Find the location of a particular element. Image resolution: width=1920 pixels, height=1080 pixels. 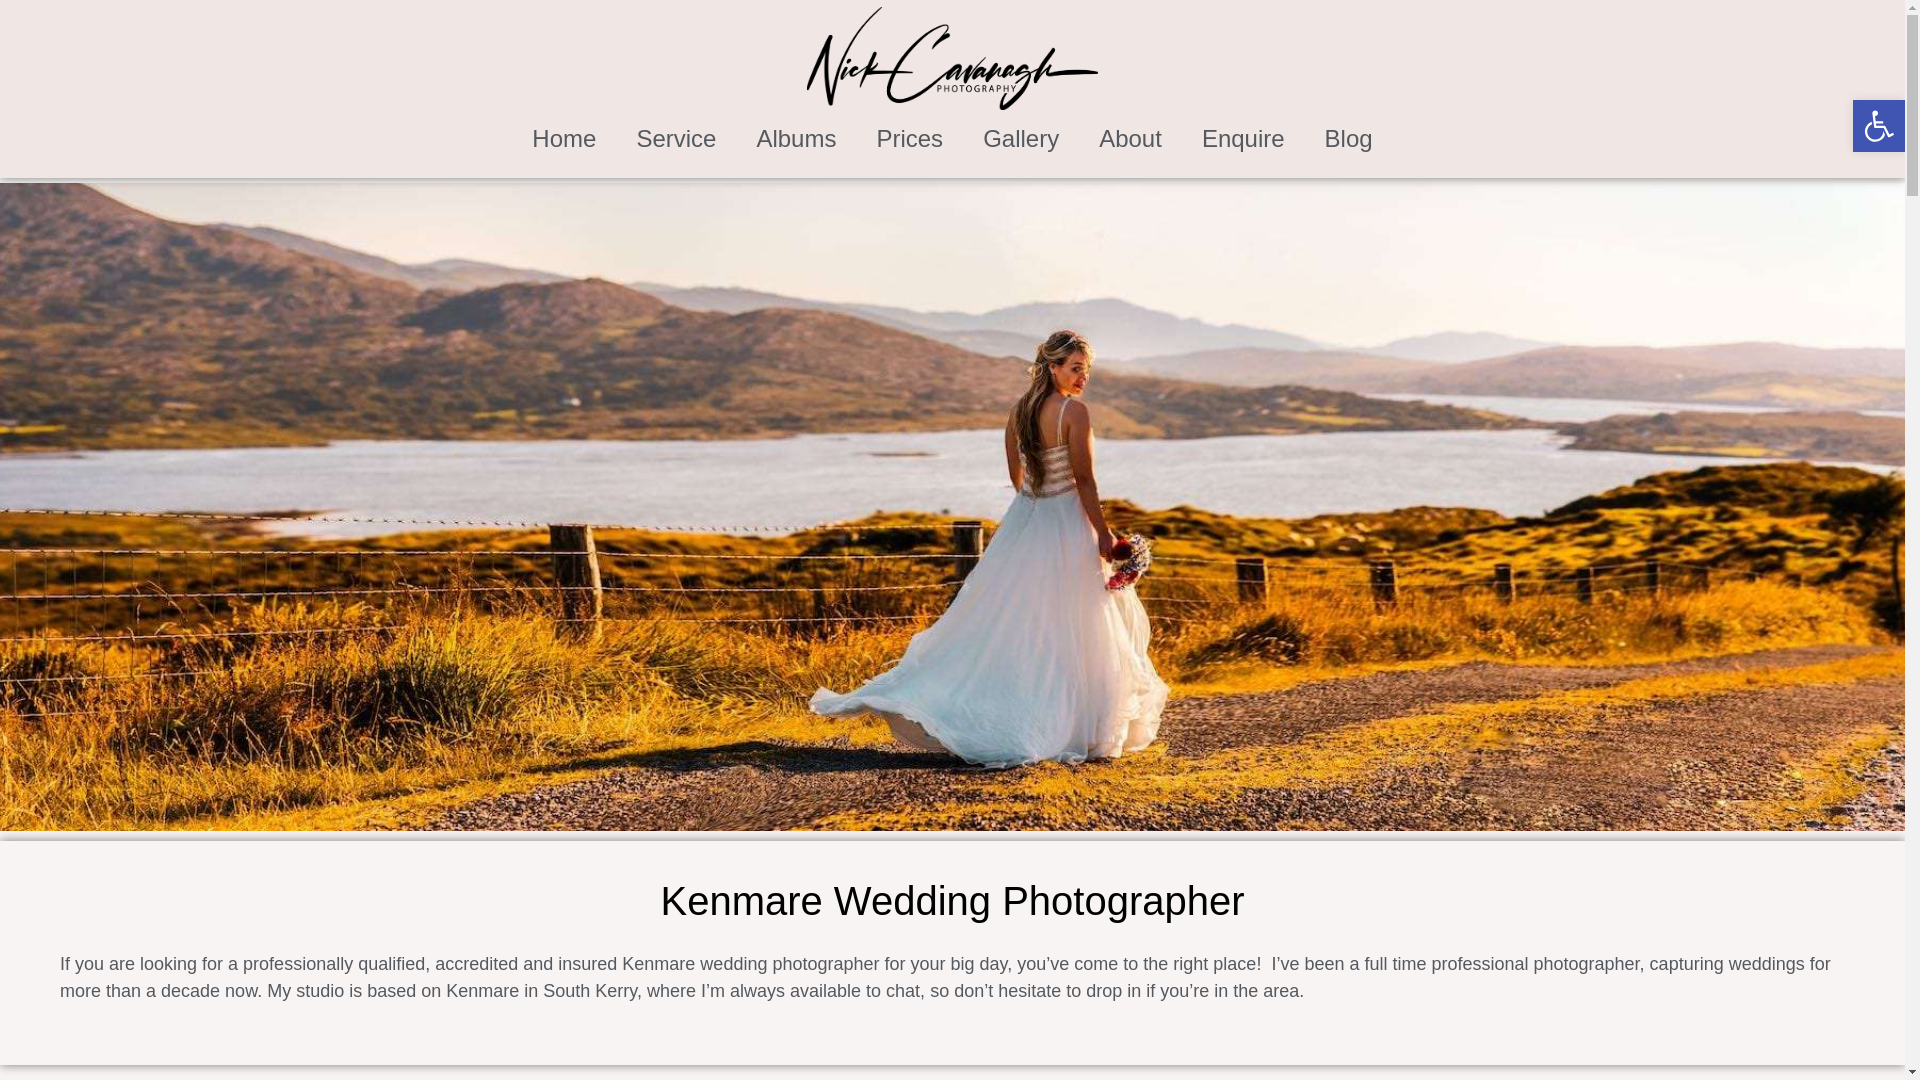

Albums is located at coordinates (796, 139).